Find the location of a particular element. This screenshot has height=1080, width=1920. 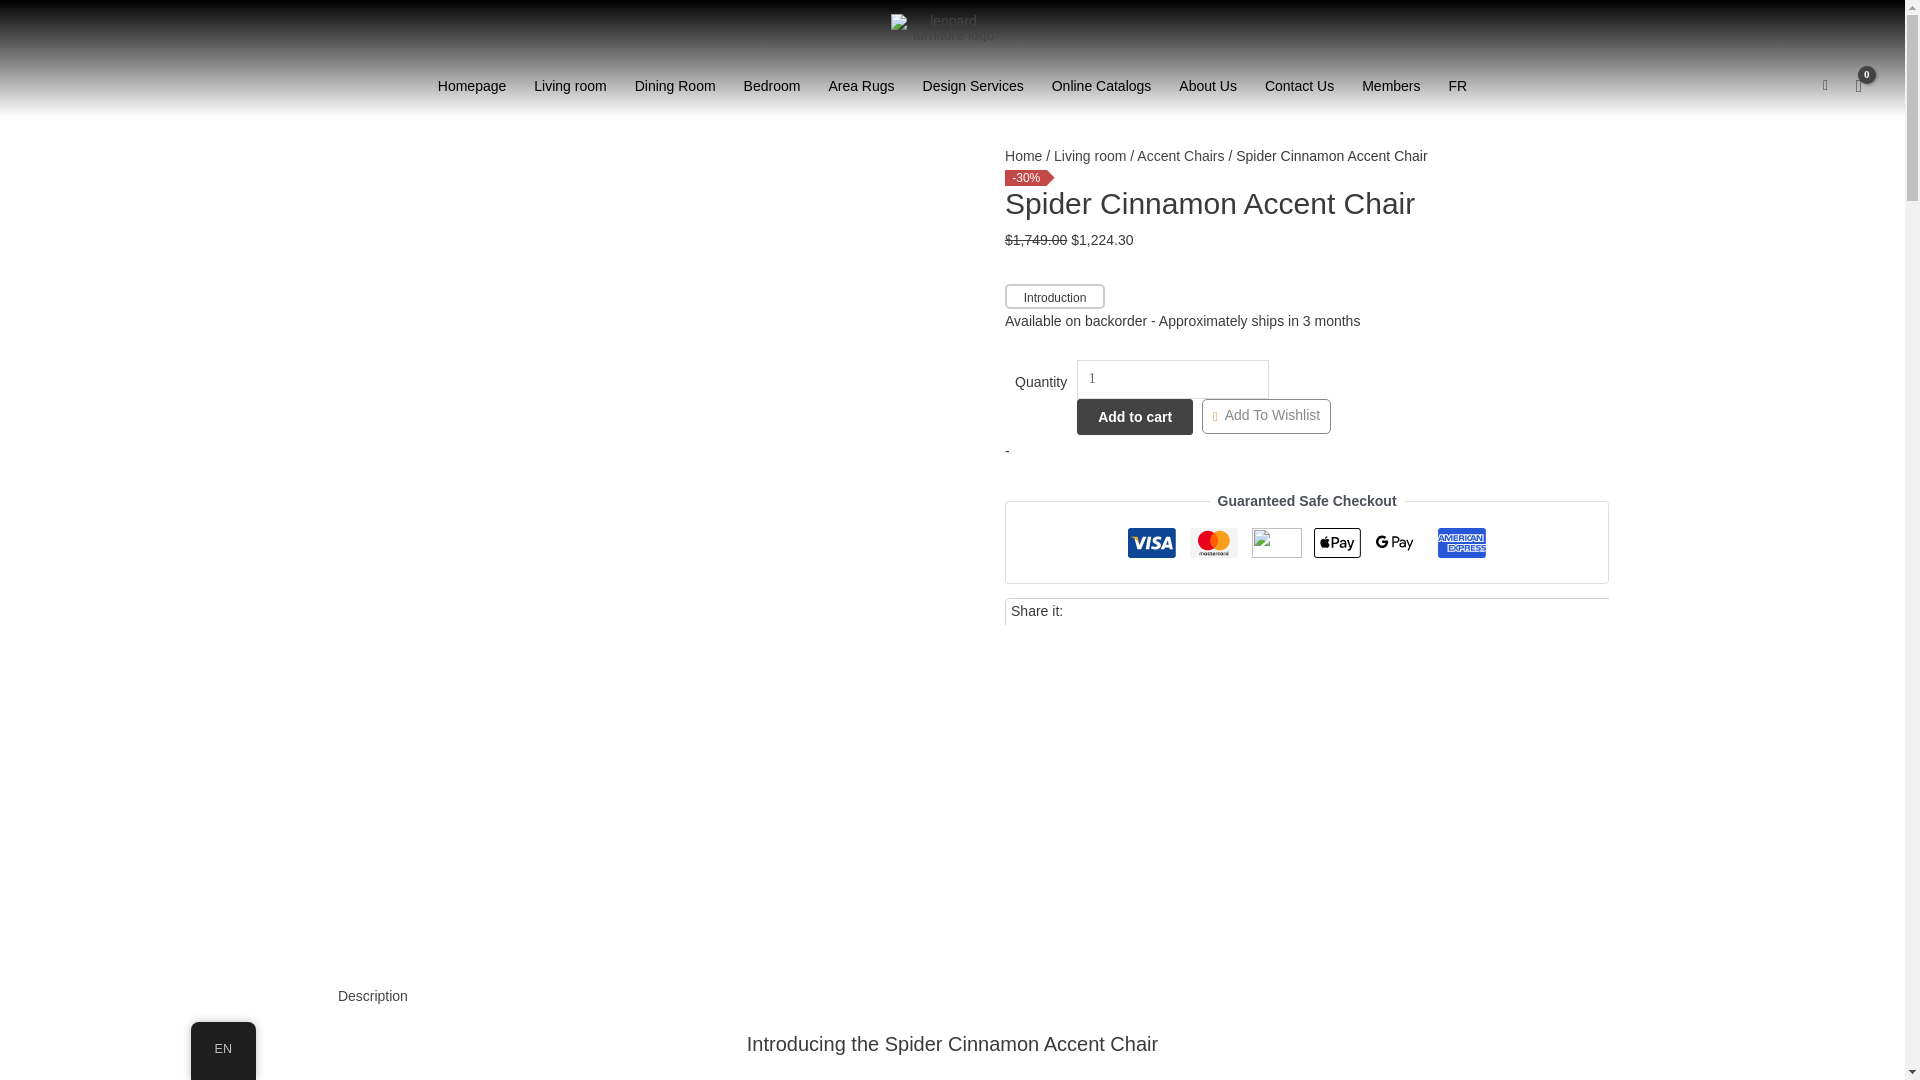

Dining Room is located at coordinates (674, 86).